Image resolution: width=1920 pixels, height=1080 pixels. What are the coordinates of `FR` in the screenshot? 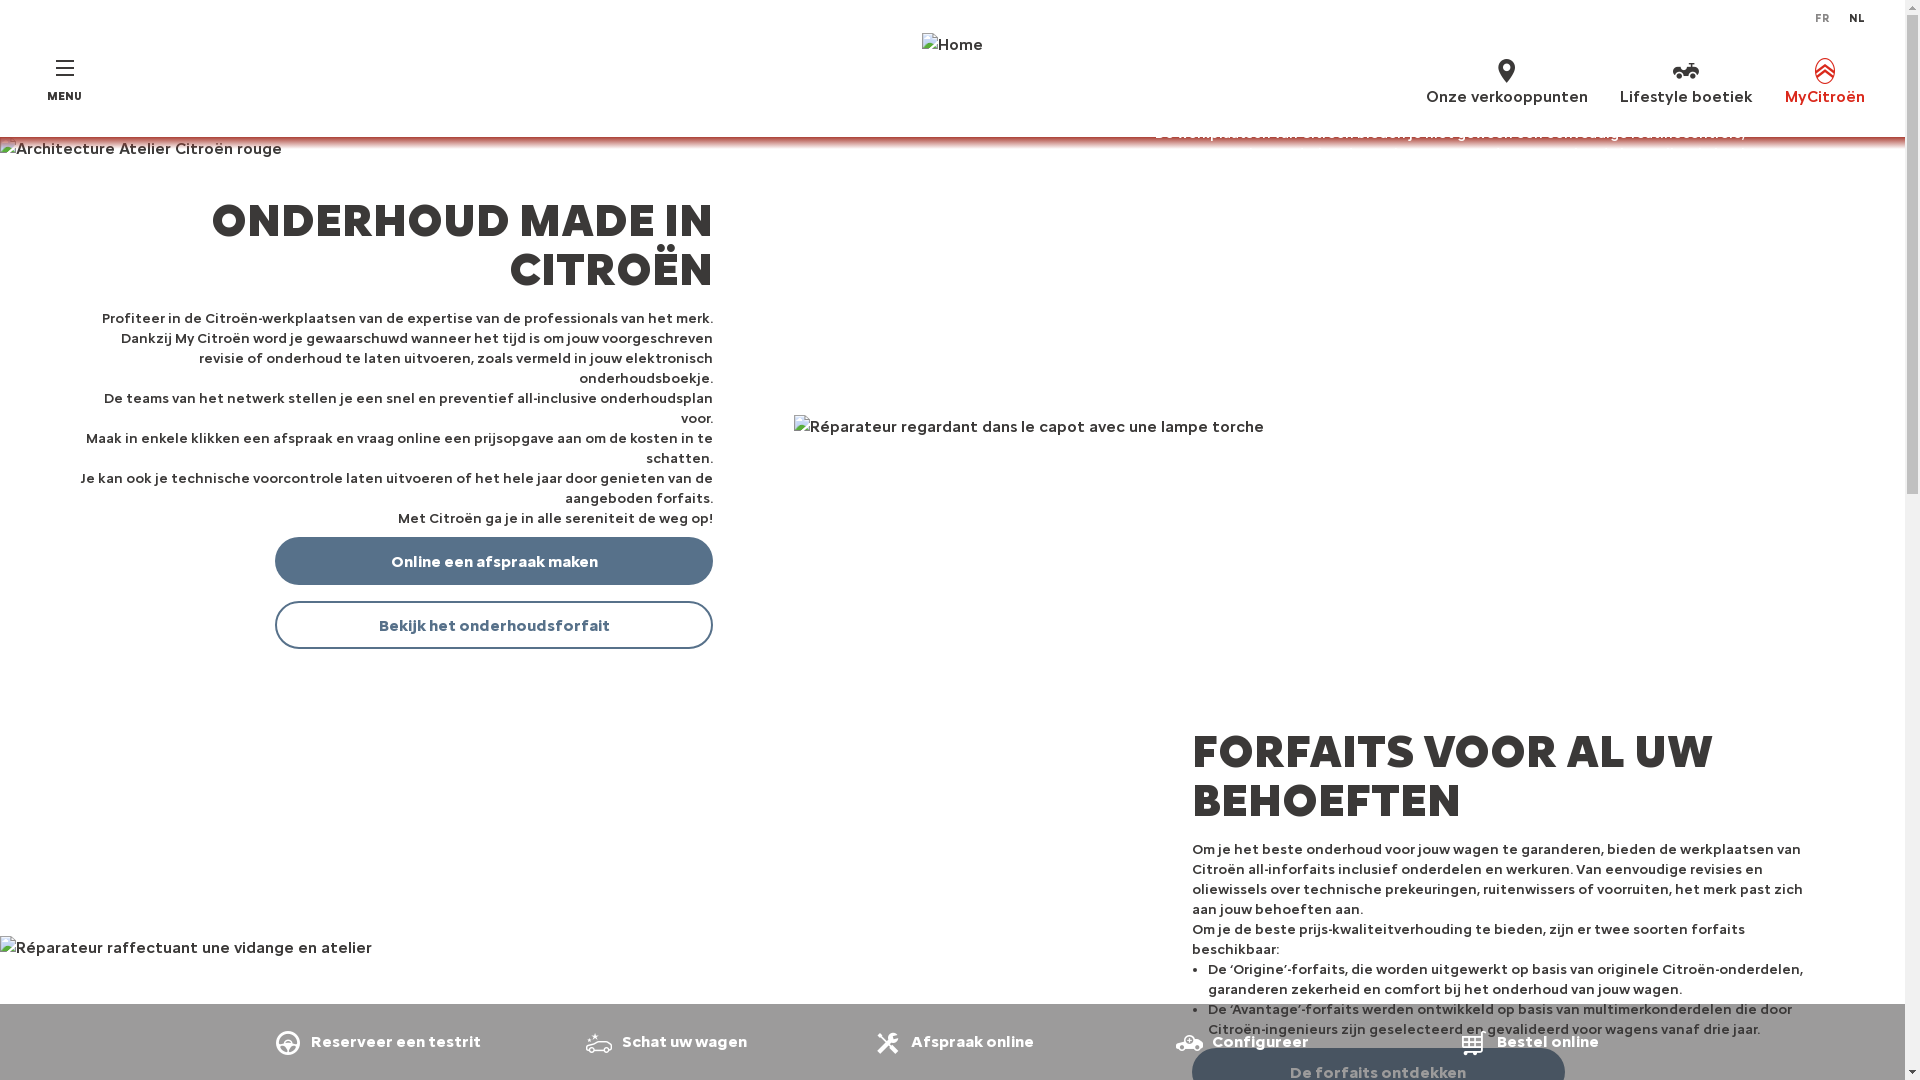 It's located at (1822, 19).